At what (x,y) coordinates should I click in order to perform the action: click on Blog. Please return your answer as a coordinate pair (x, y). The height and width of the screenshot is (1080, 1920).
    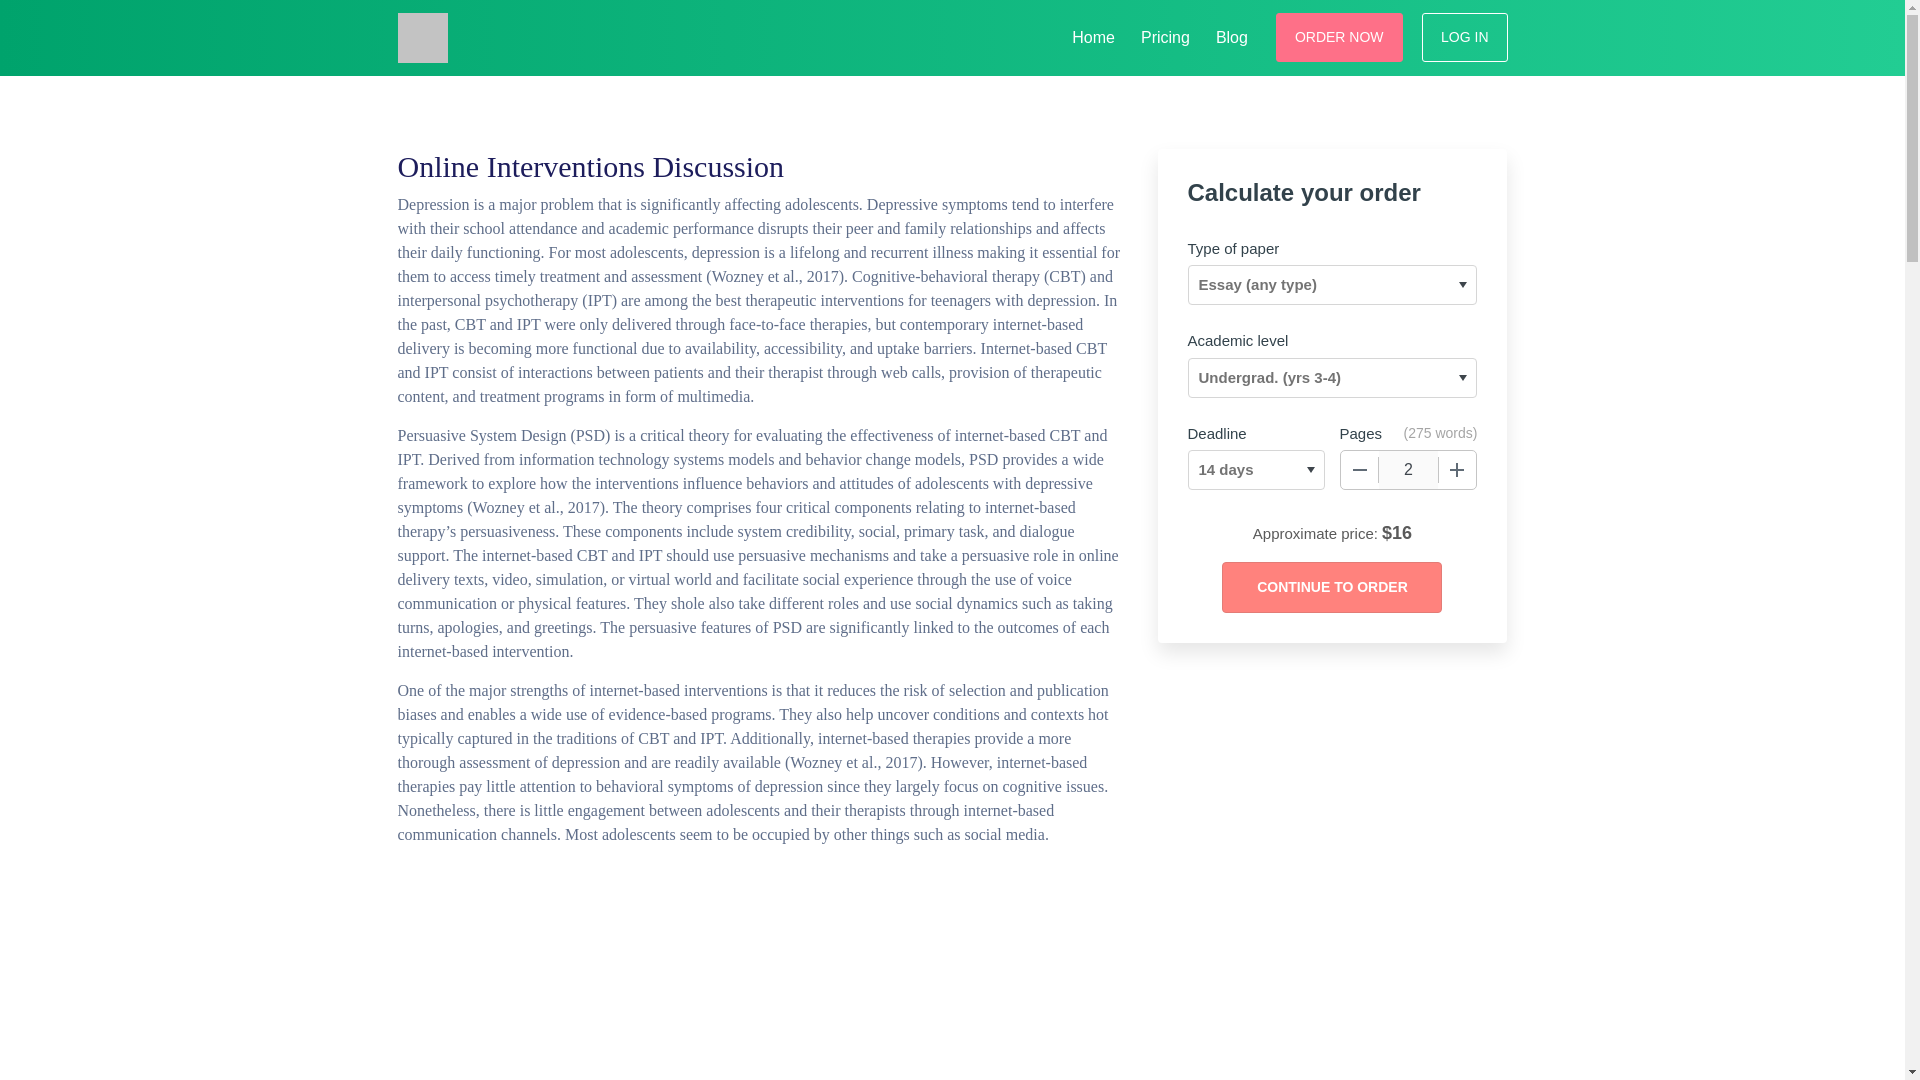
    Looking at the image, I should click on (1231, 34).